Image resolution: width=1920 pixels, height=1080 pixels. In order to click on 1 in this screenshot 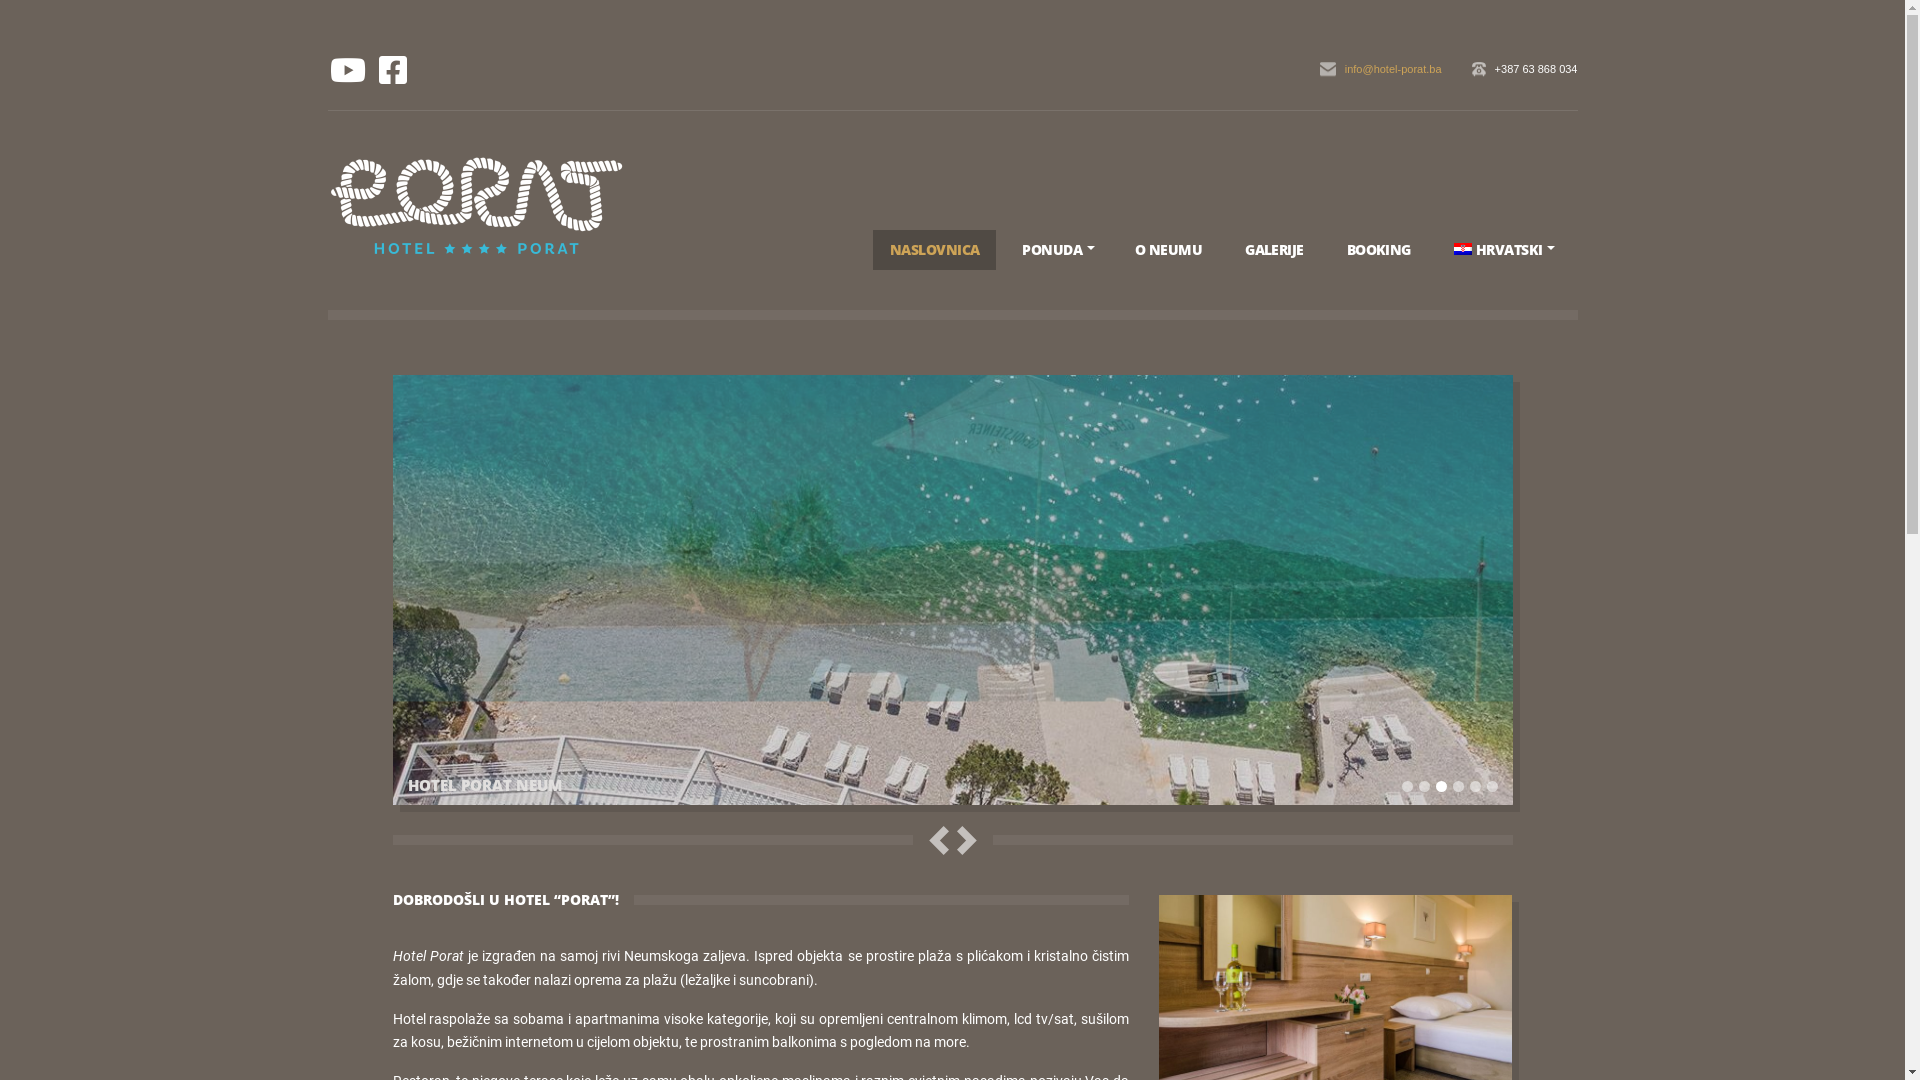, I will do `click(1408, 786)`.